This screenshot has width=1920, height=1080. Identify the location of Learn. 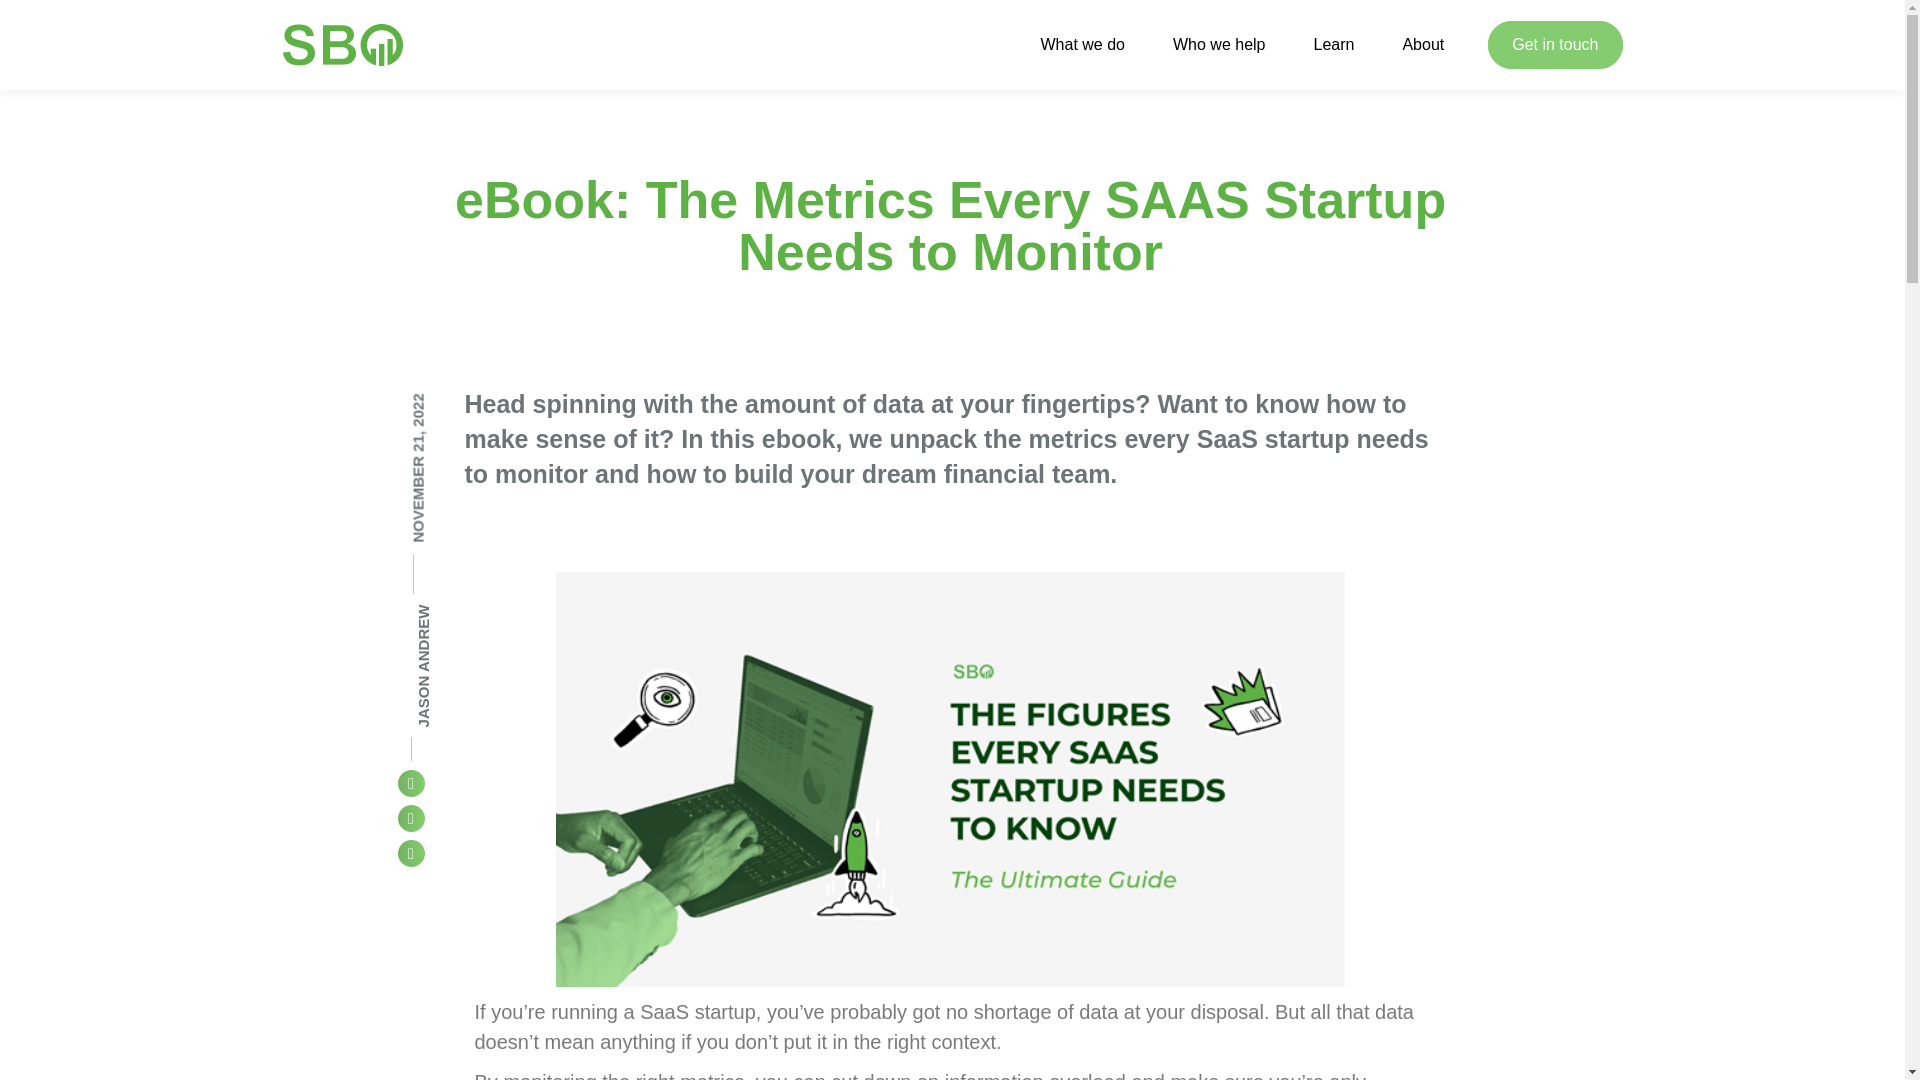
(1333, 45).